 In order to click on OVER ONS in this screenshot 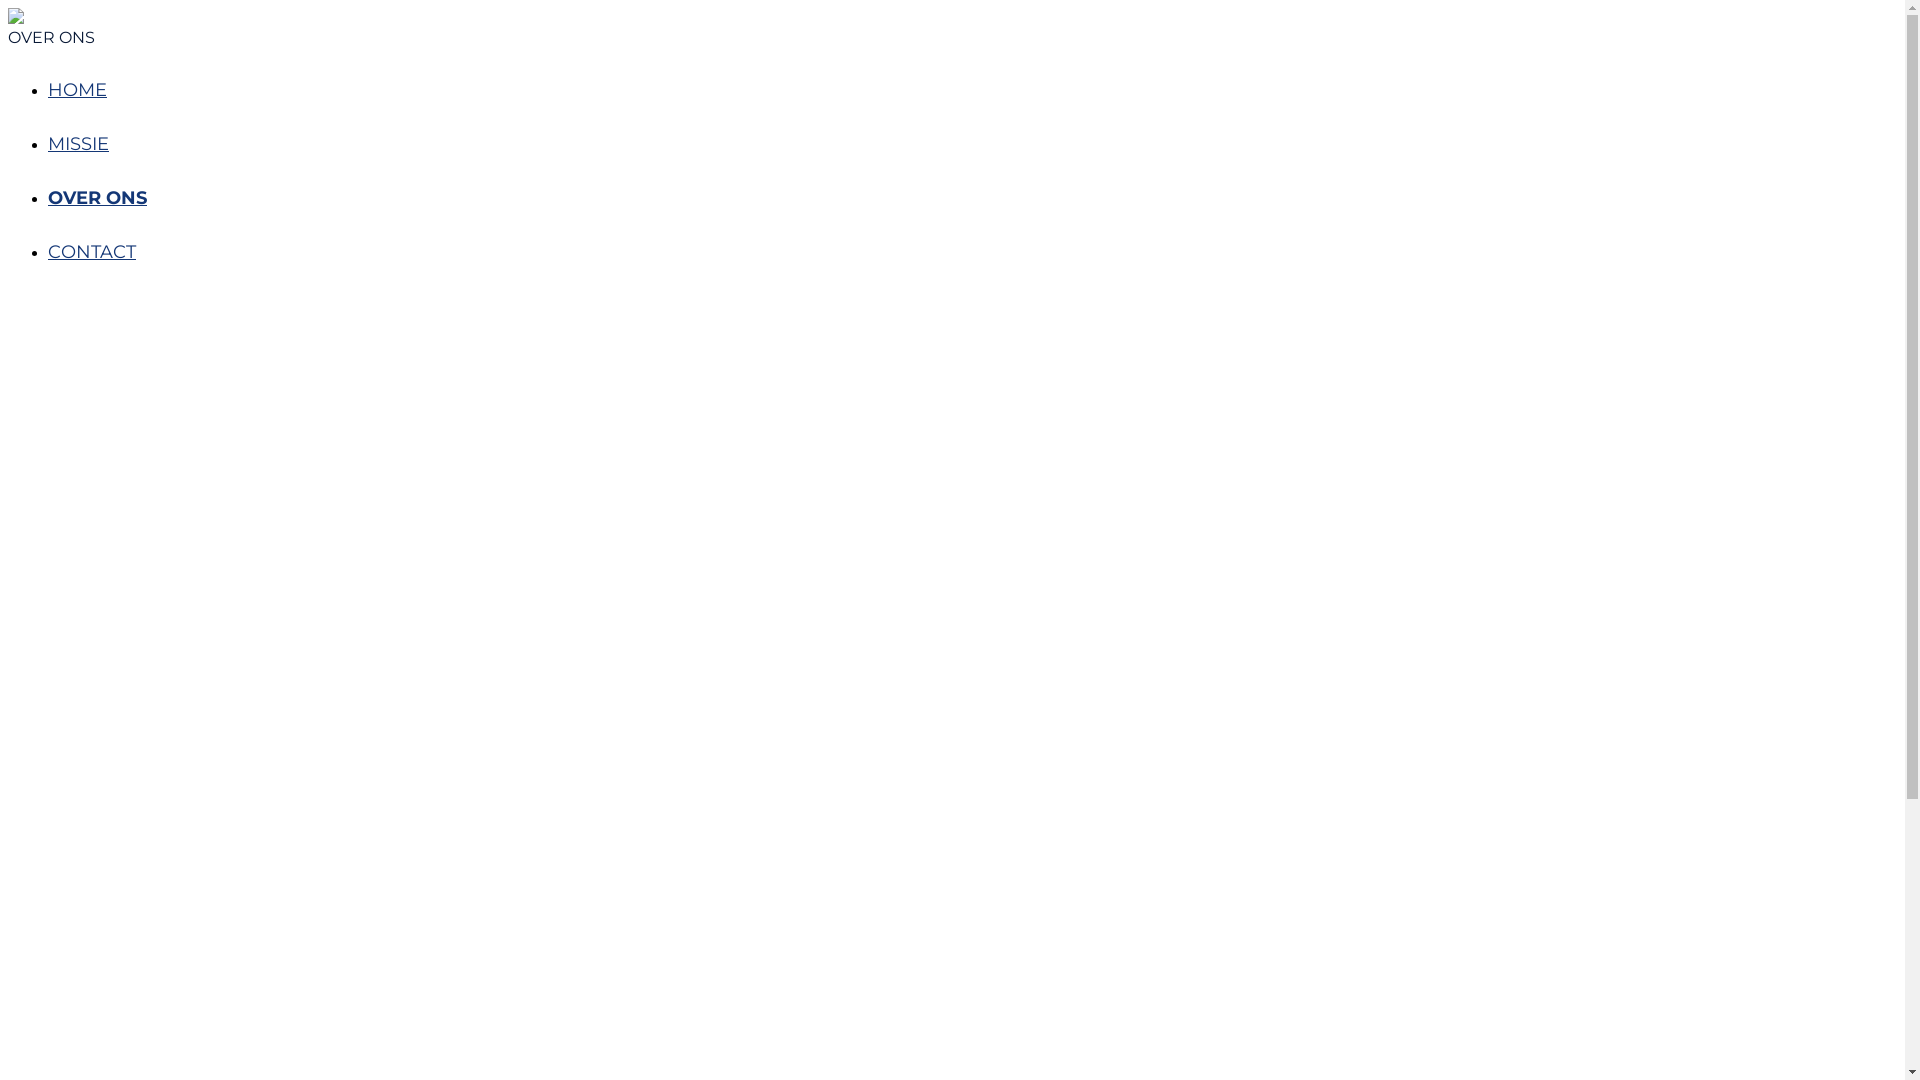, I will do `click(98, 198)`.